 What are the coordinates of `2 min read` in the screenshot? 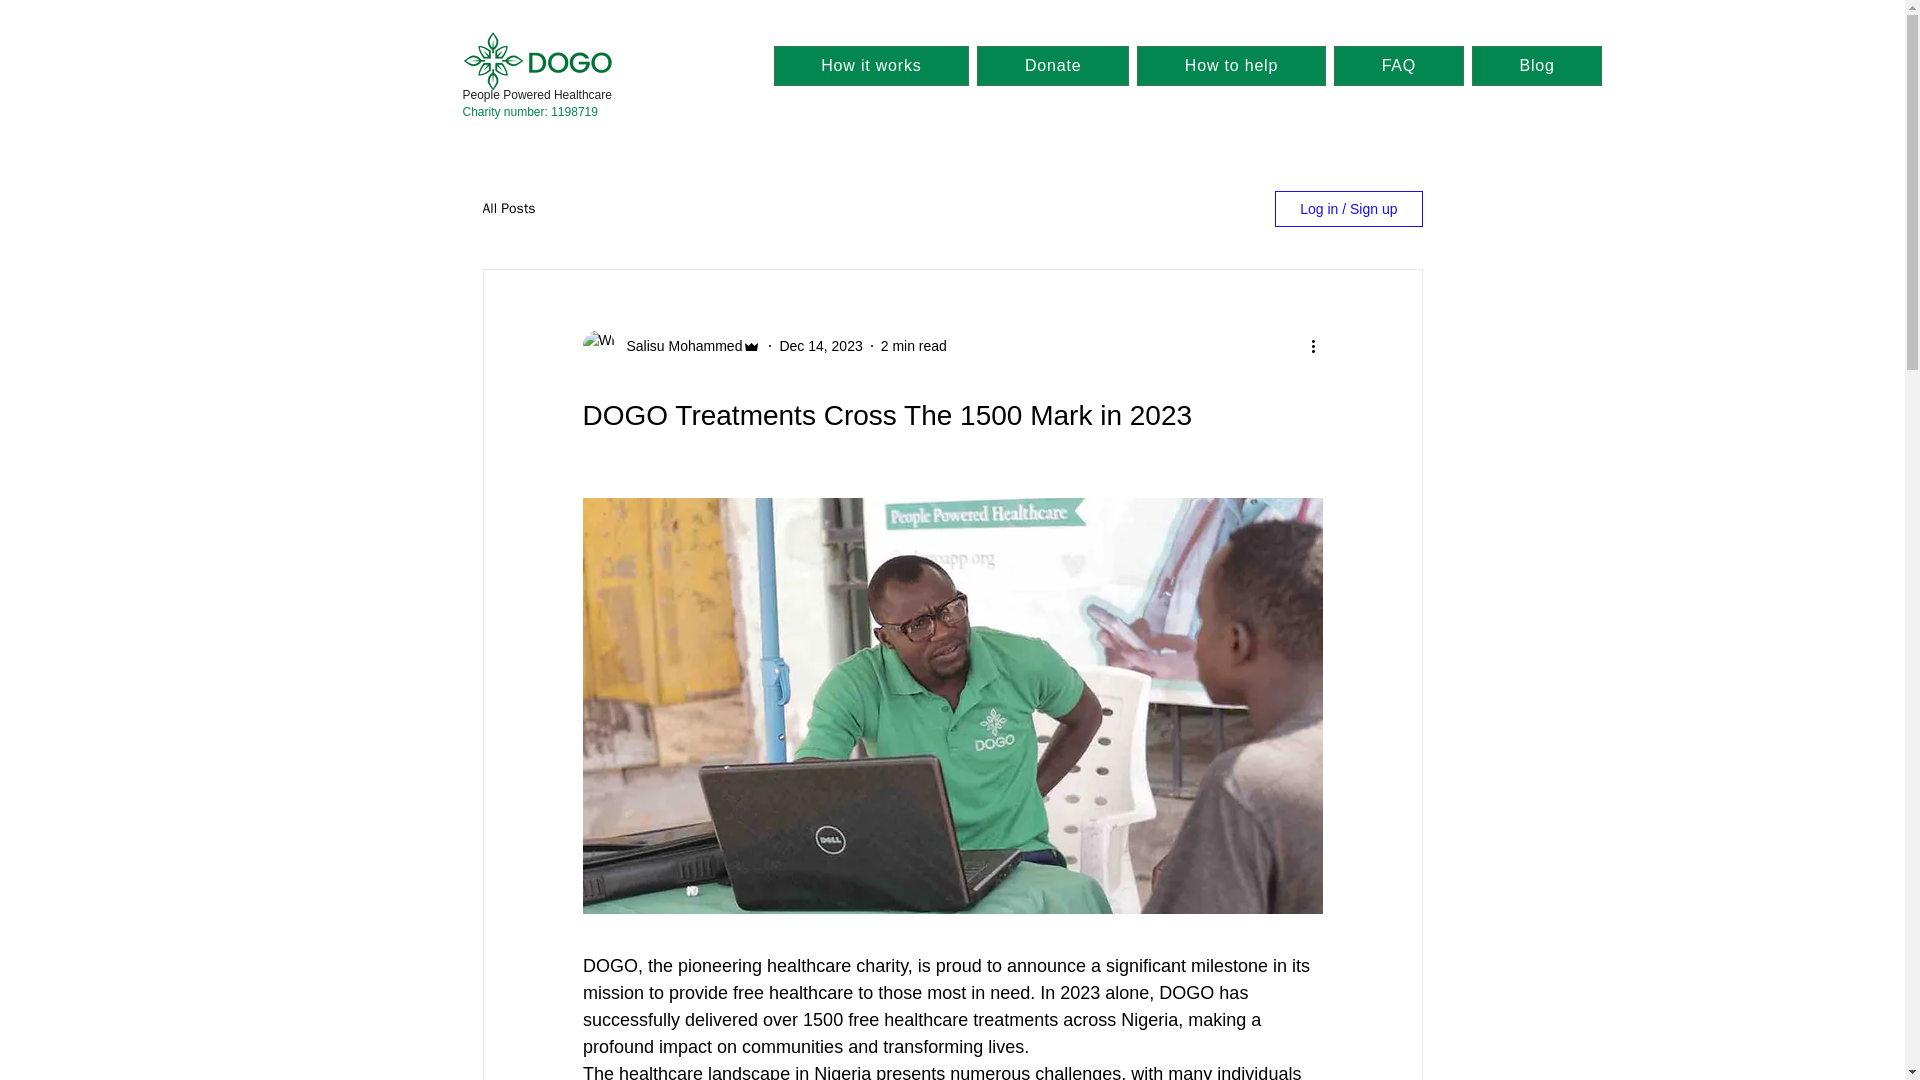 It's located at (914, 346).